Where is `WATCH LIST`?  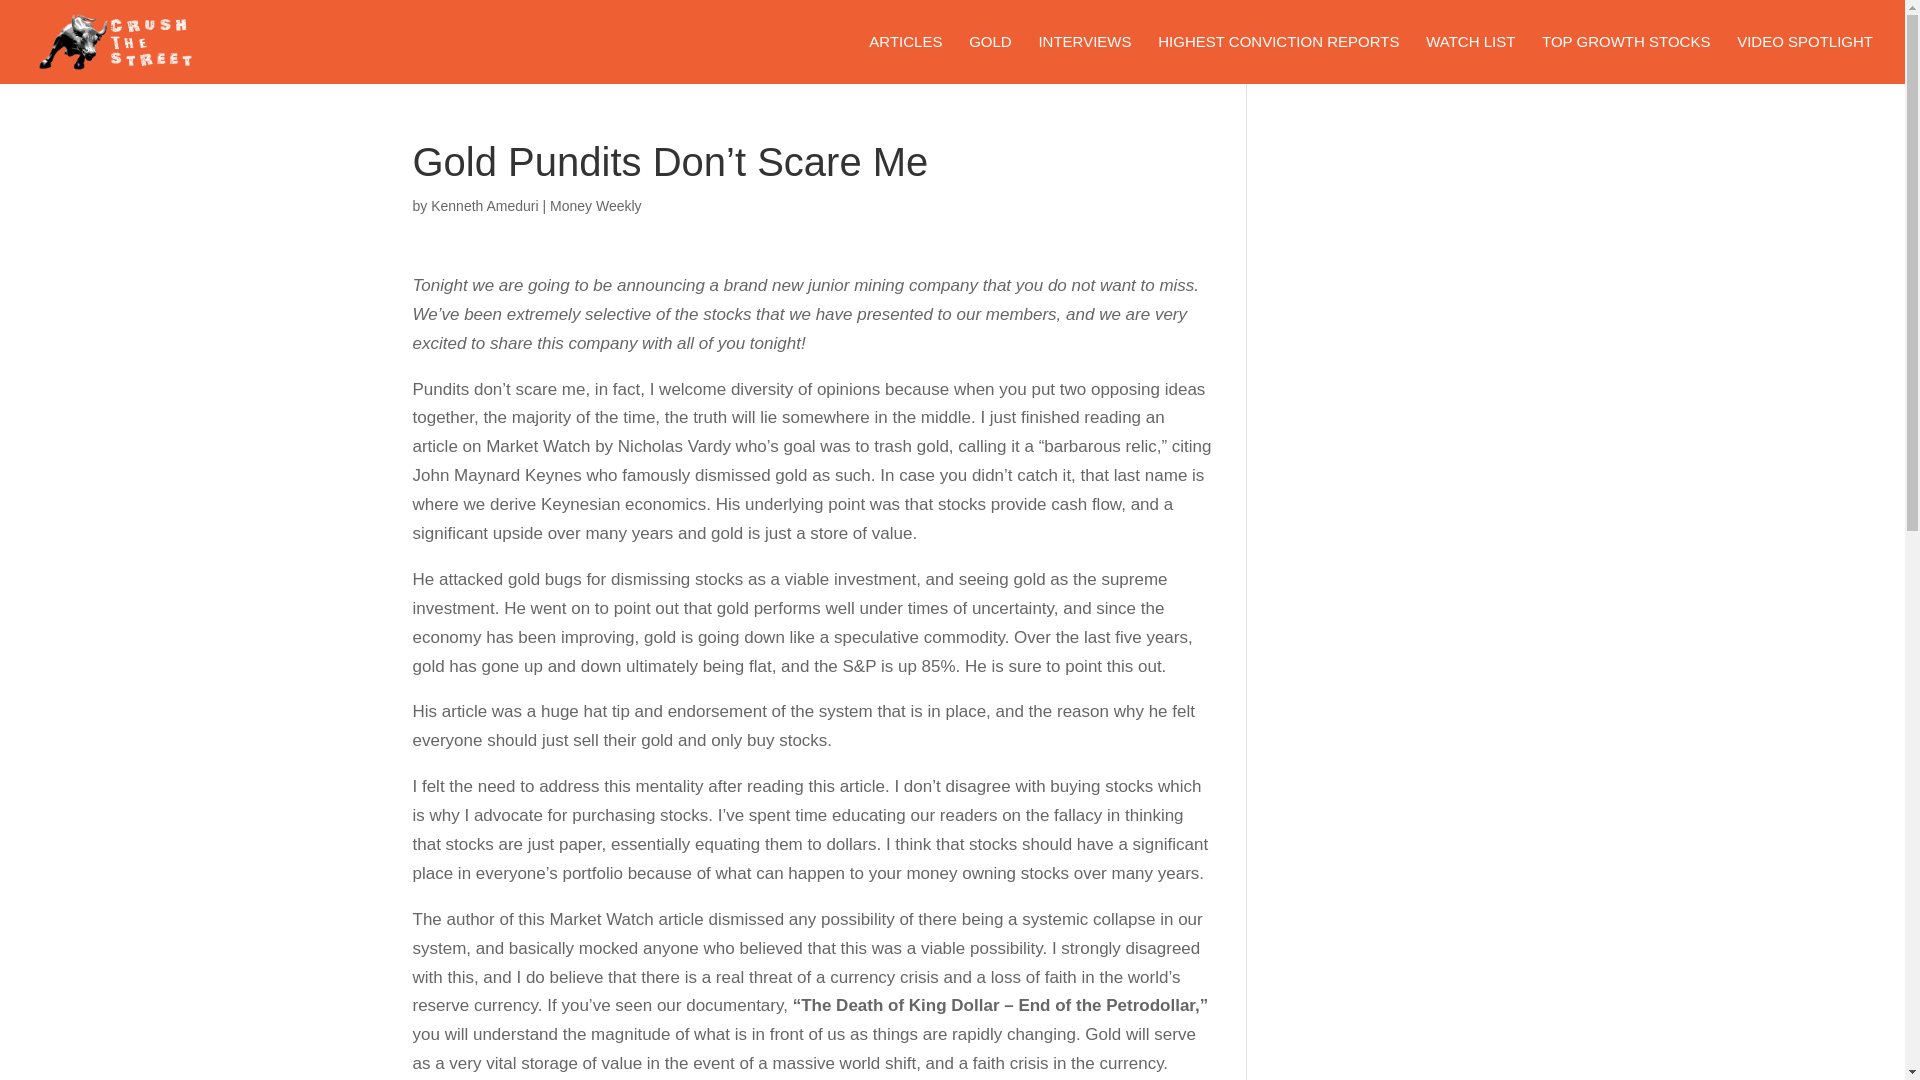 WATCH LIST is located at coordinates (1470, 59).